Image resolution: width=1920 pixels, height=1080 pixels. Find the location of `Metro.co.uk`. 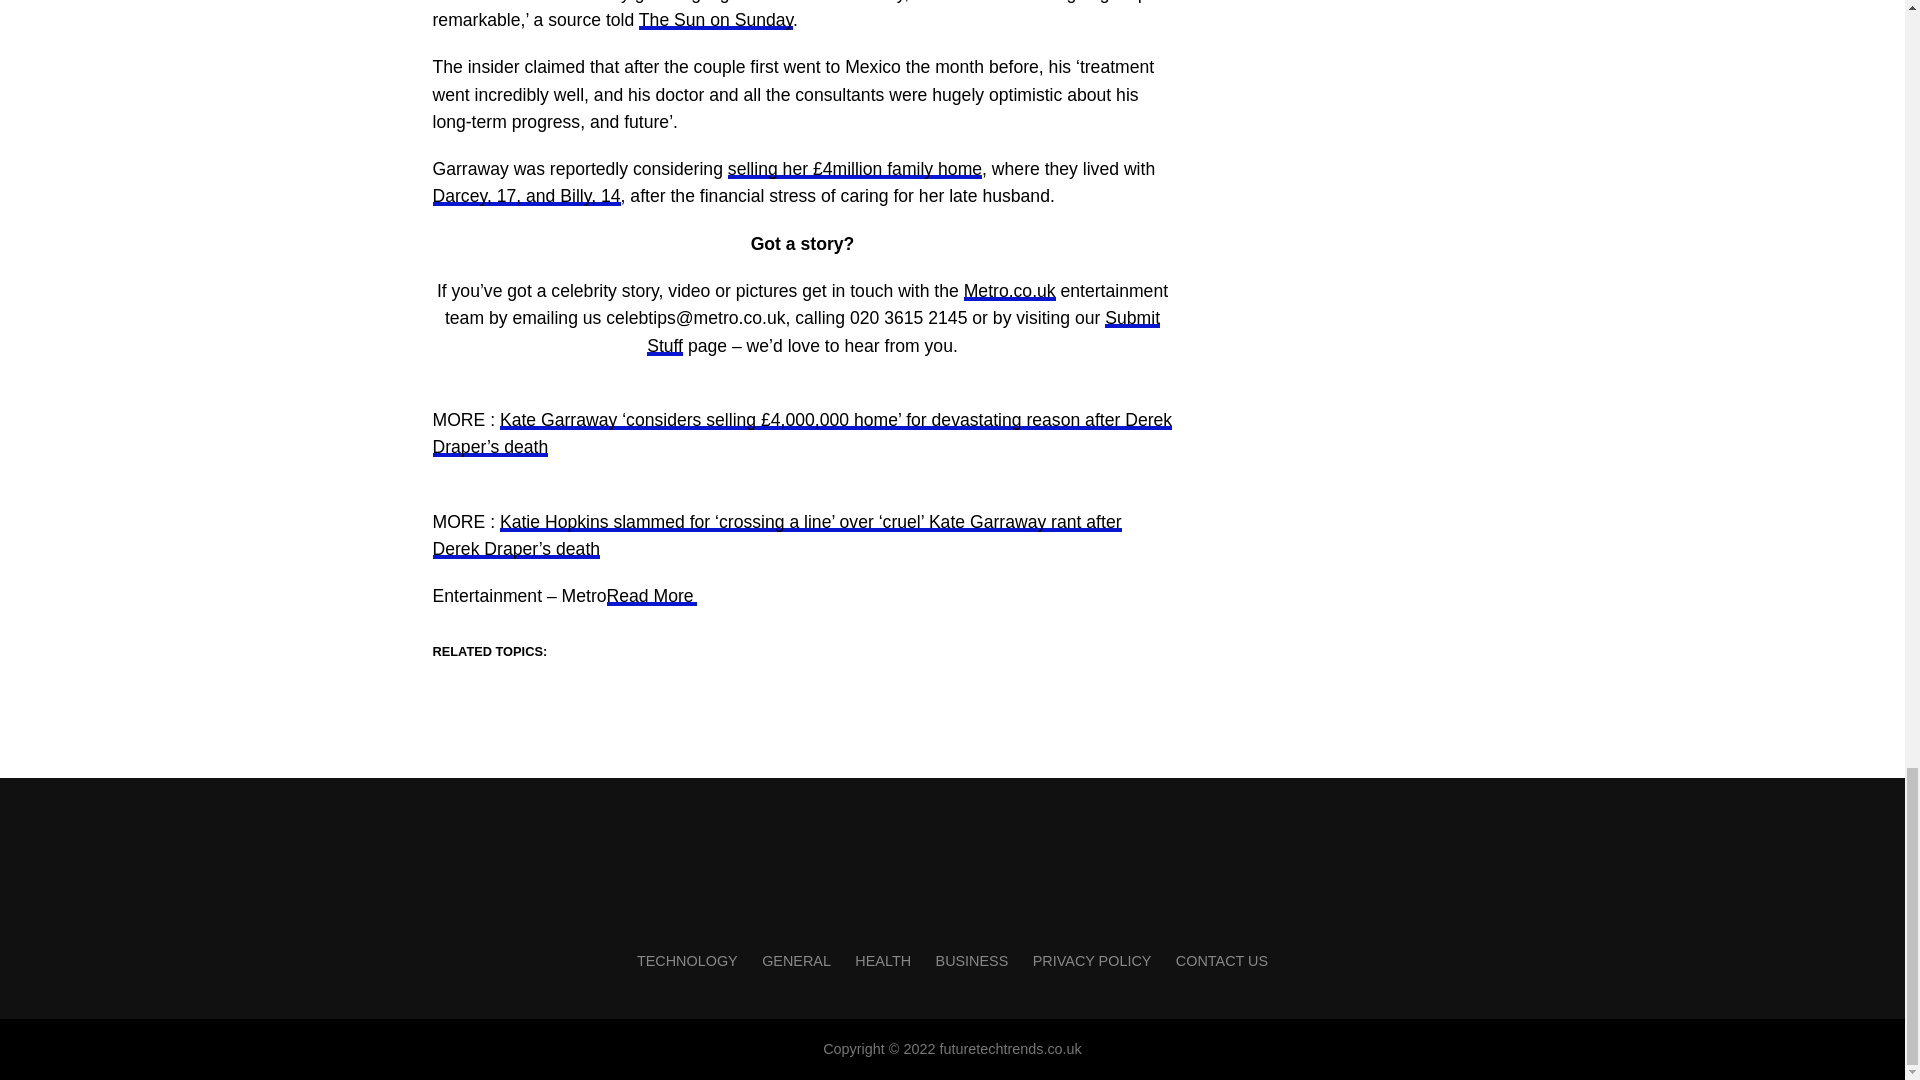

Metro.co.uk is located at coordinates (1010, 290).